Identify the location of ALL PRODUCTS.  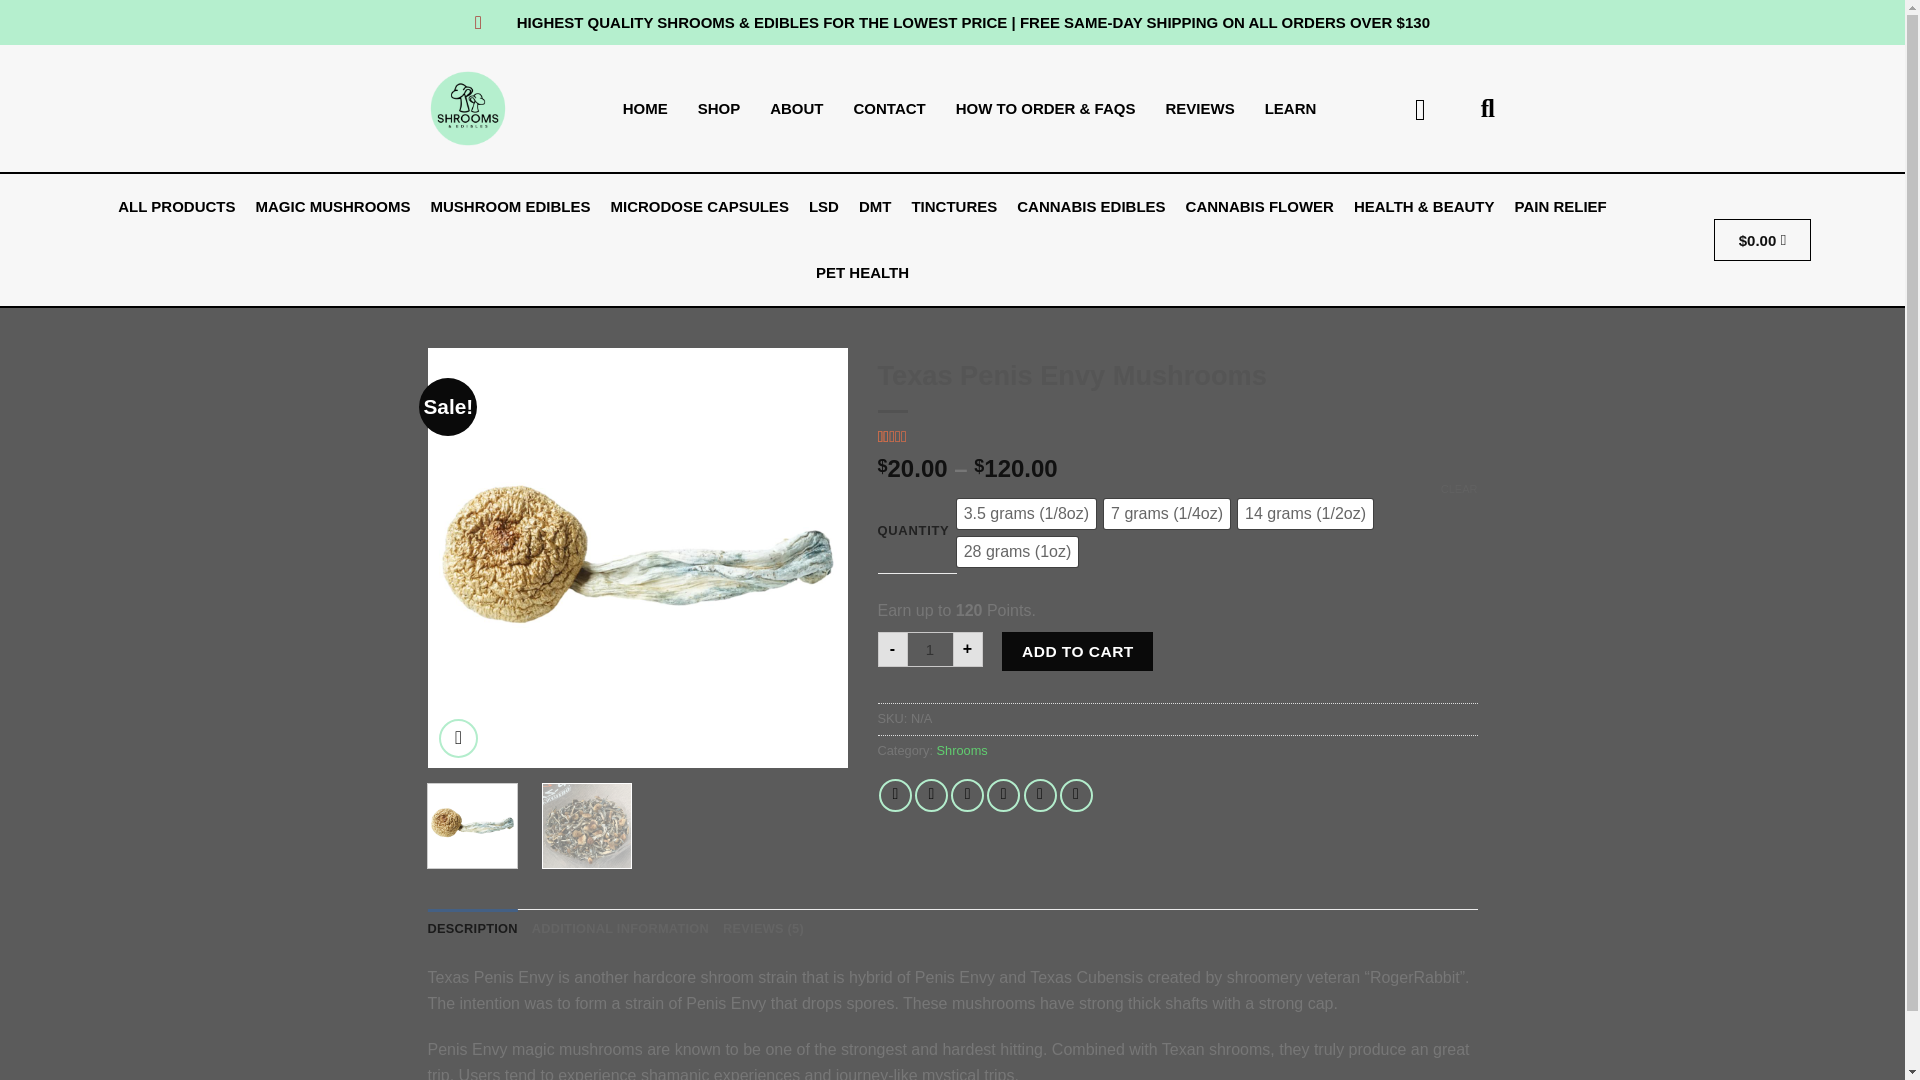
(176, 206).